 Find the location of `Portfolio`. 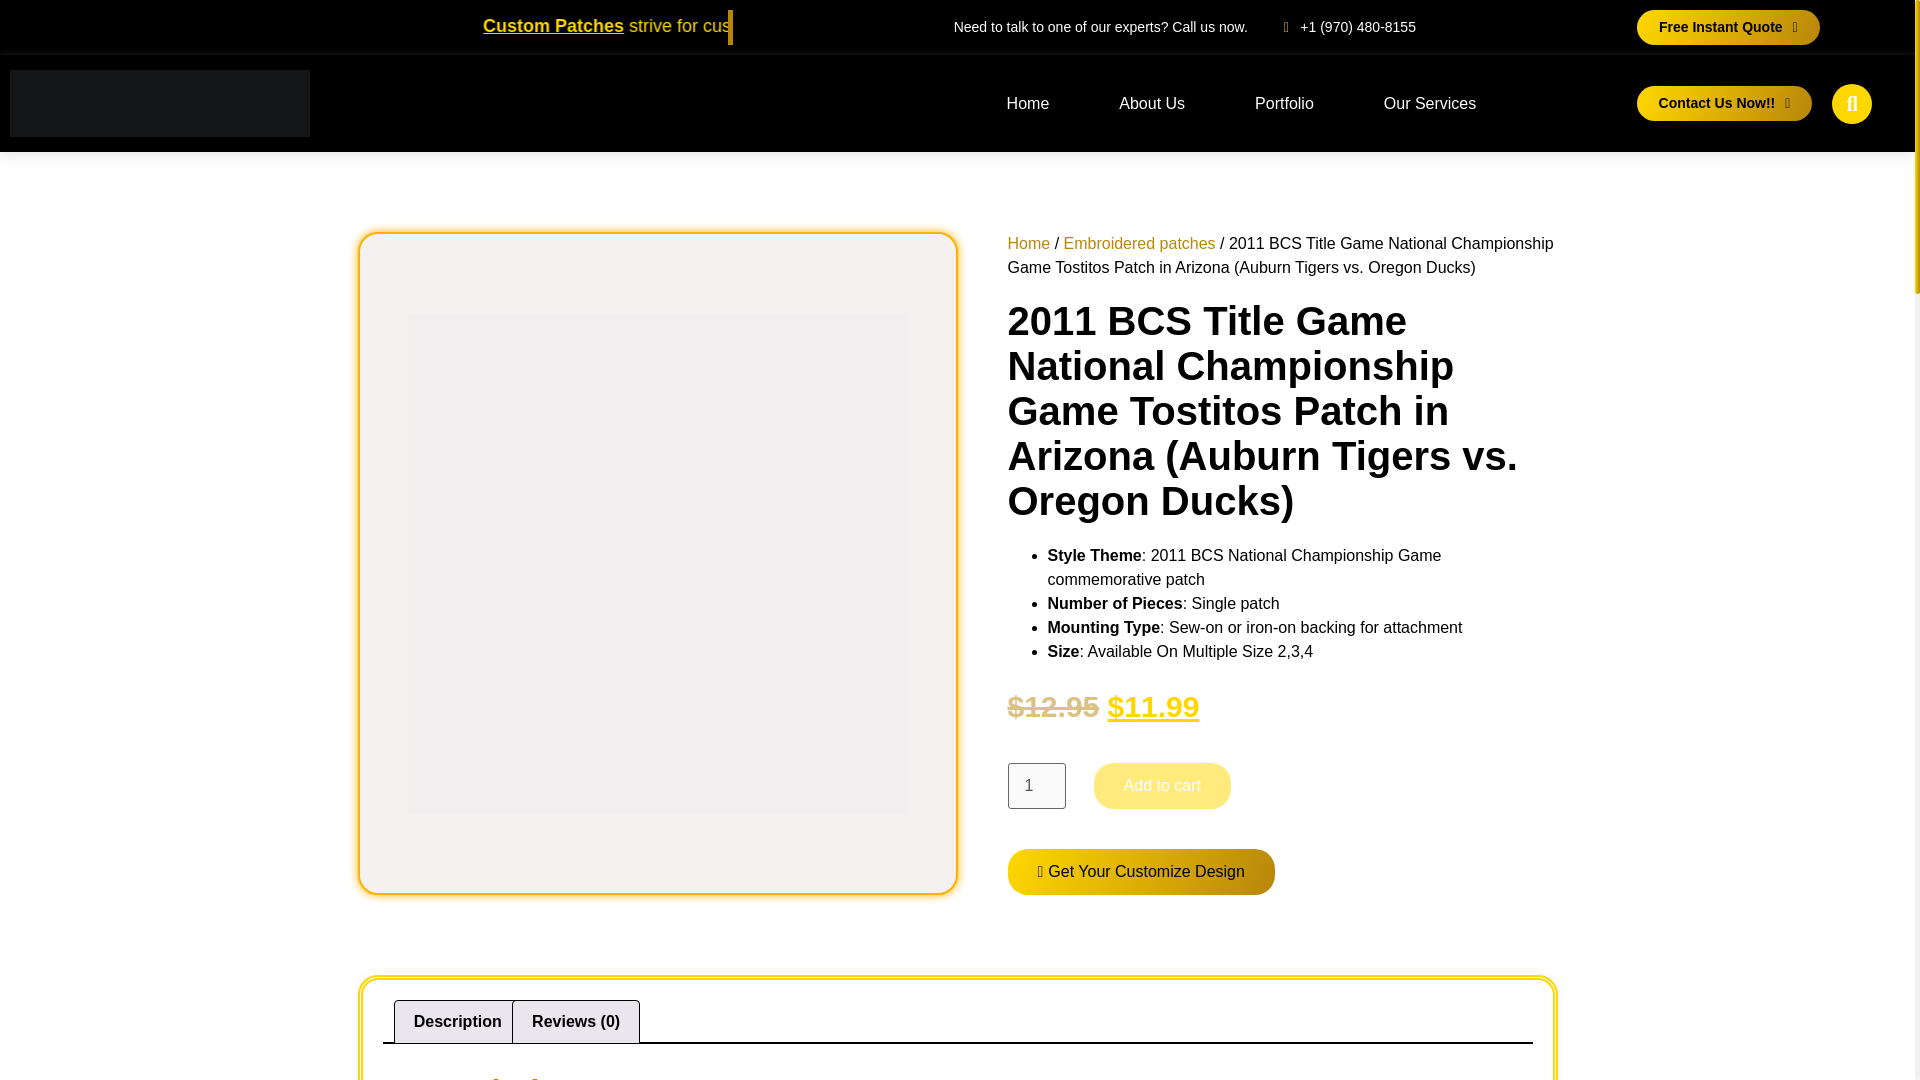

Portfolio is located at coordinates (1284, 104).